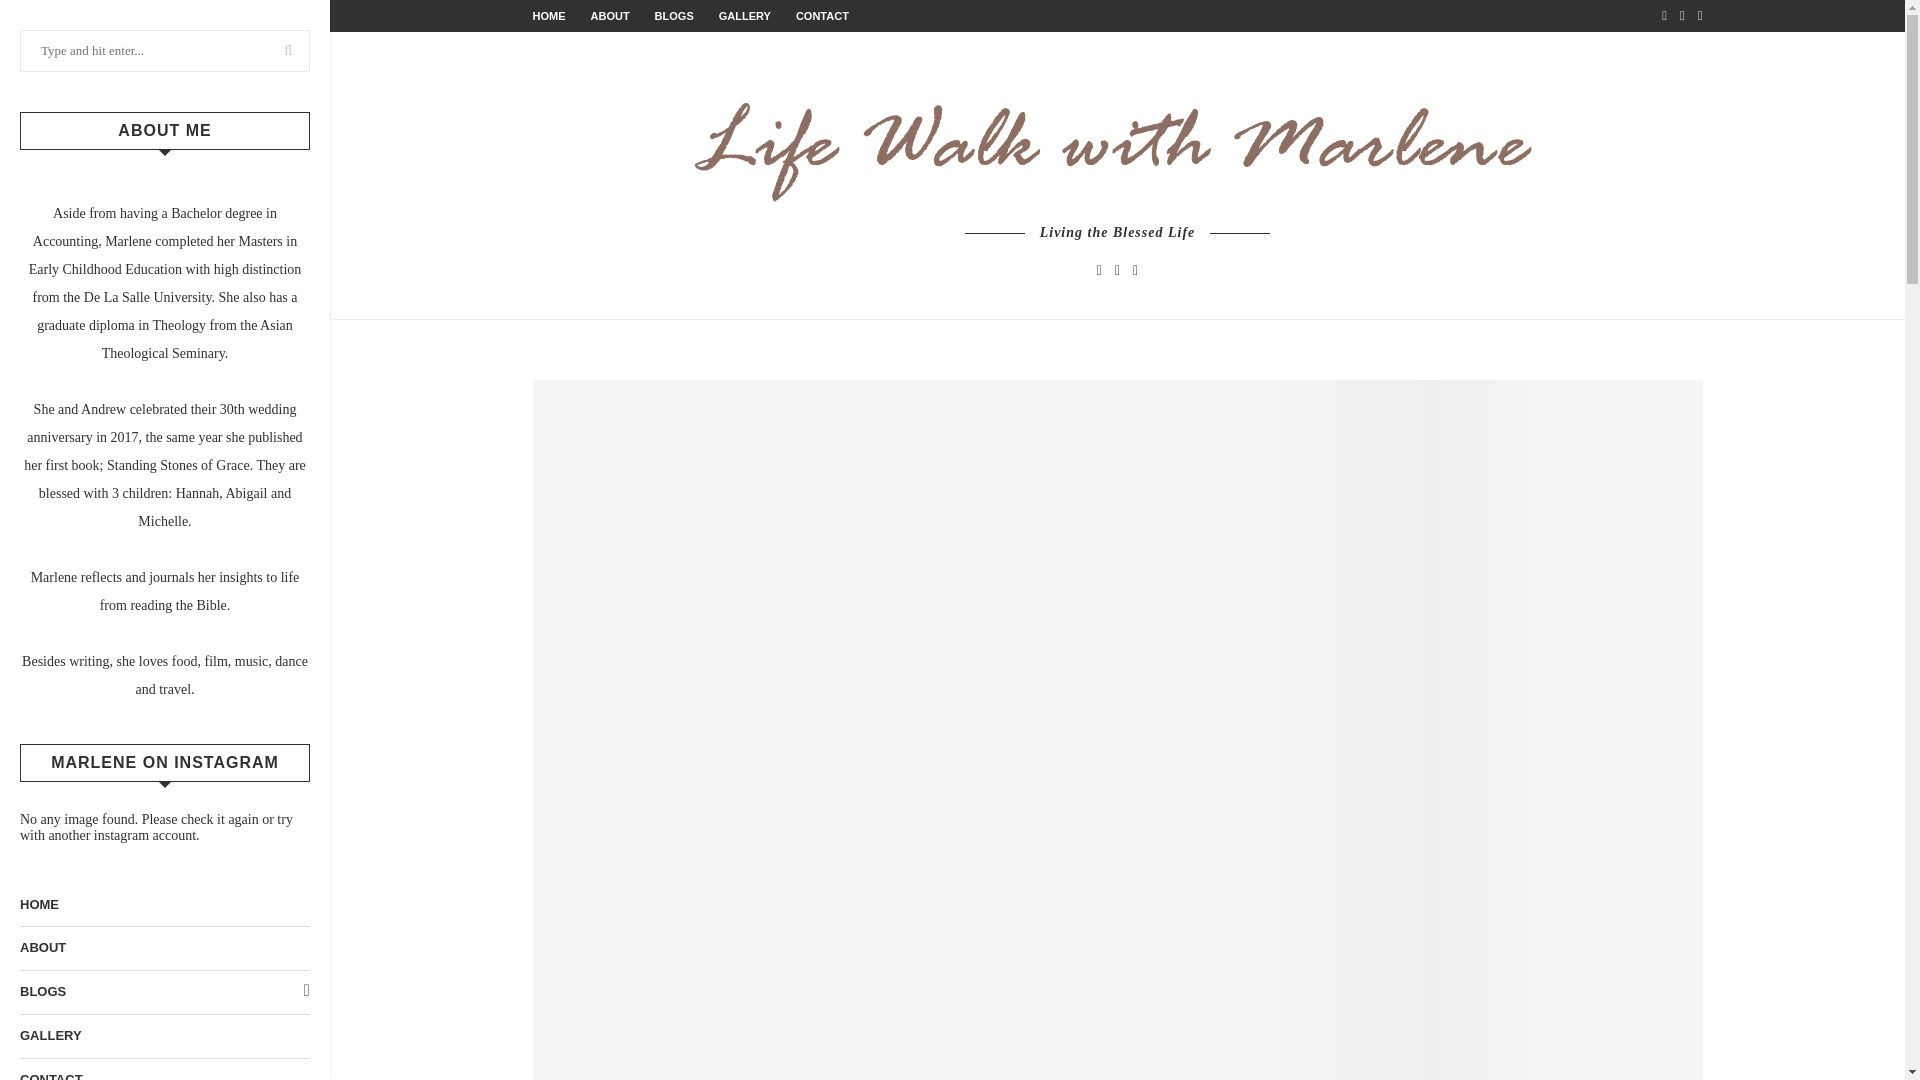 Image resolution: width=1920 pixels, height=1080 pixels. Describe the element at coordinates (609, 15) in the screenshot. I see `ABOUT` at that location.